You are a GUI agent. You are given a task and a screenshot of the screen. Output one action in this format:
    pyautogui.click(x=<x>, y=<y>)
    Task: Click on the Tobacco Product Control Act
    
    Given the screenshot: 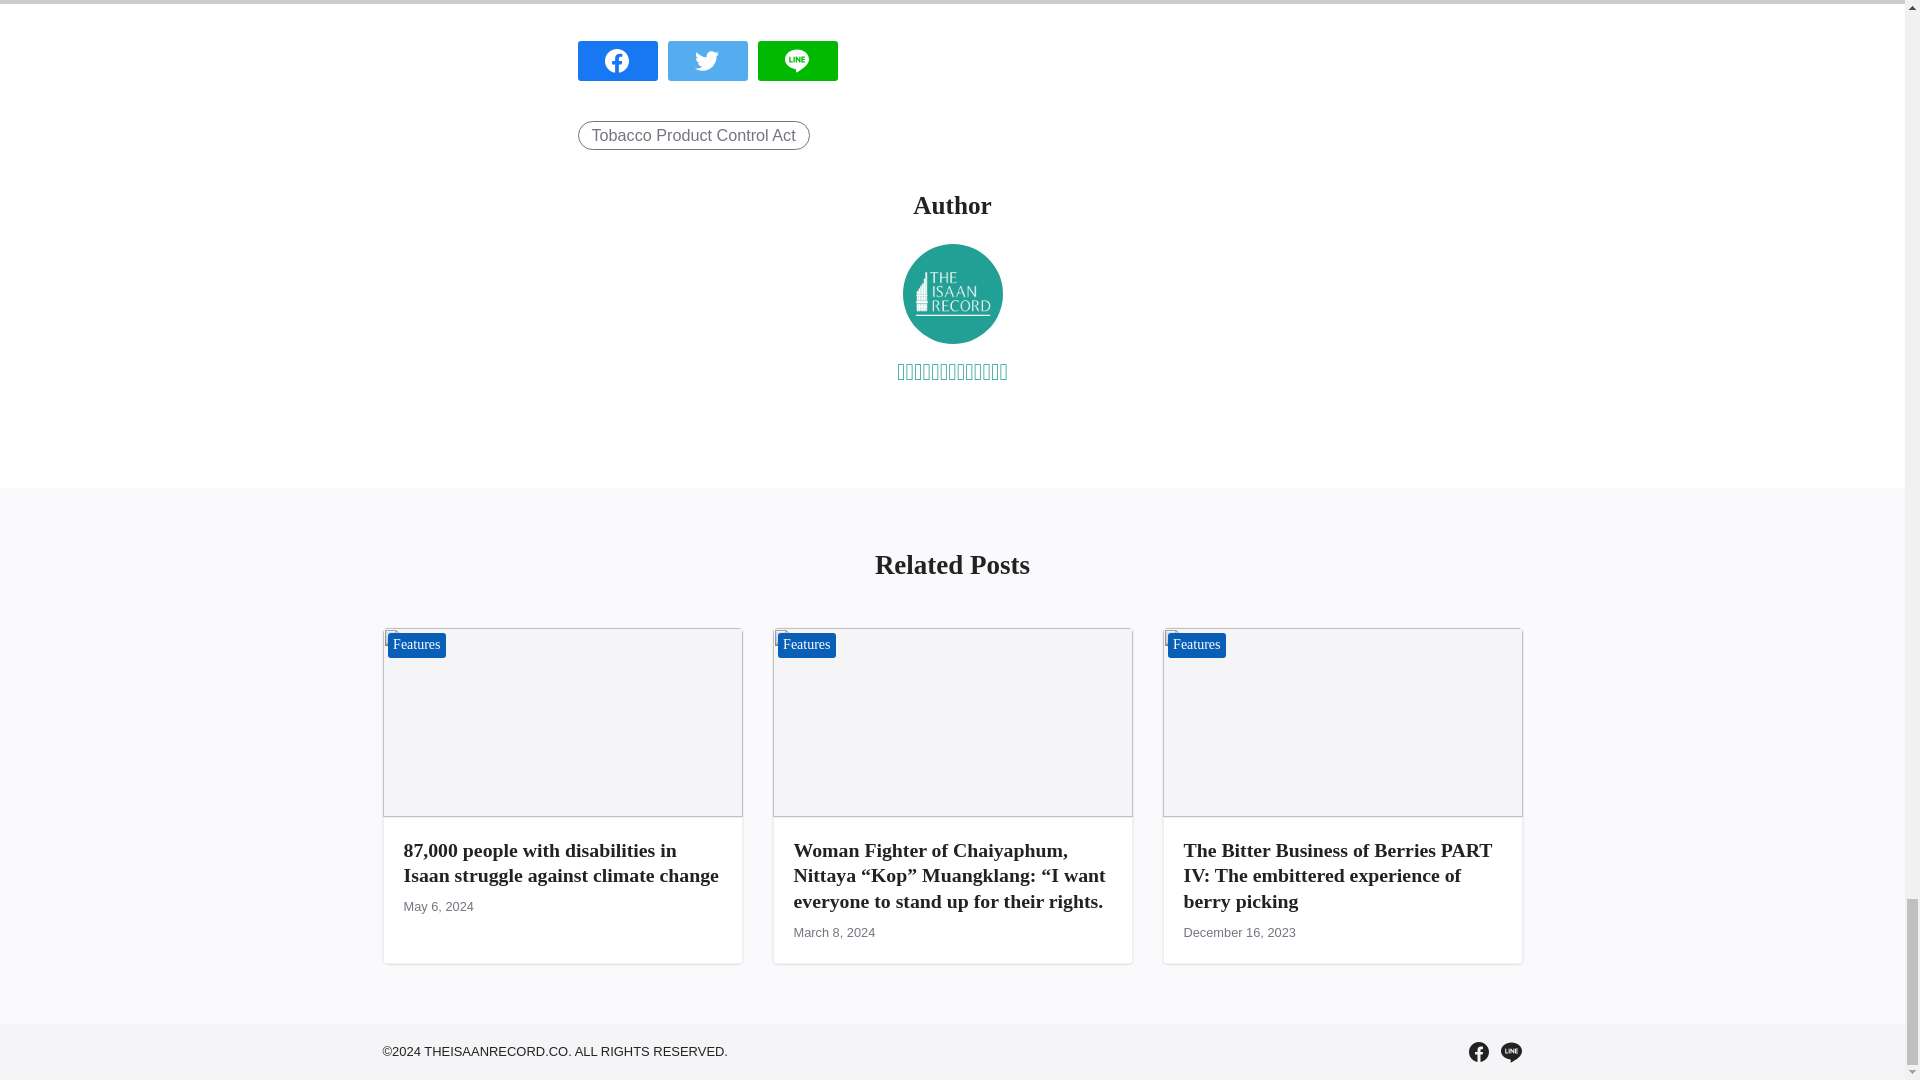 What is the action you would take?
    pyautogui.click(x=694, y=136)
    